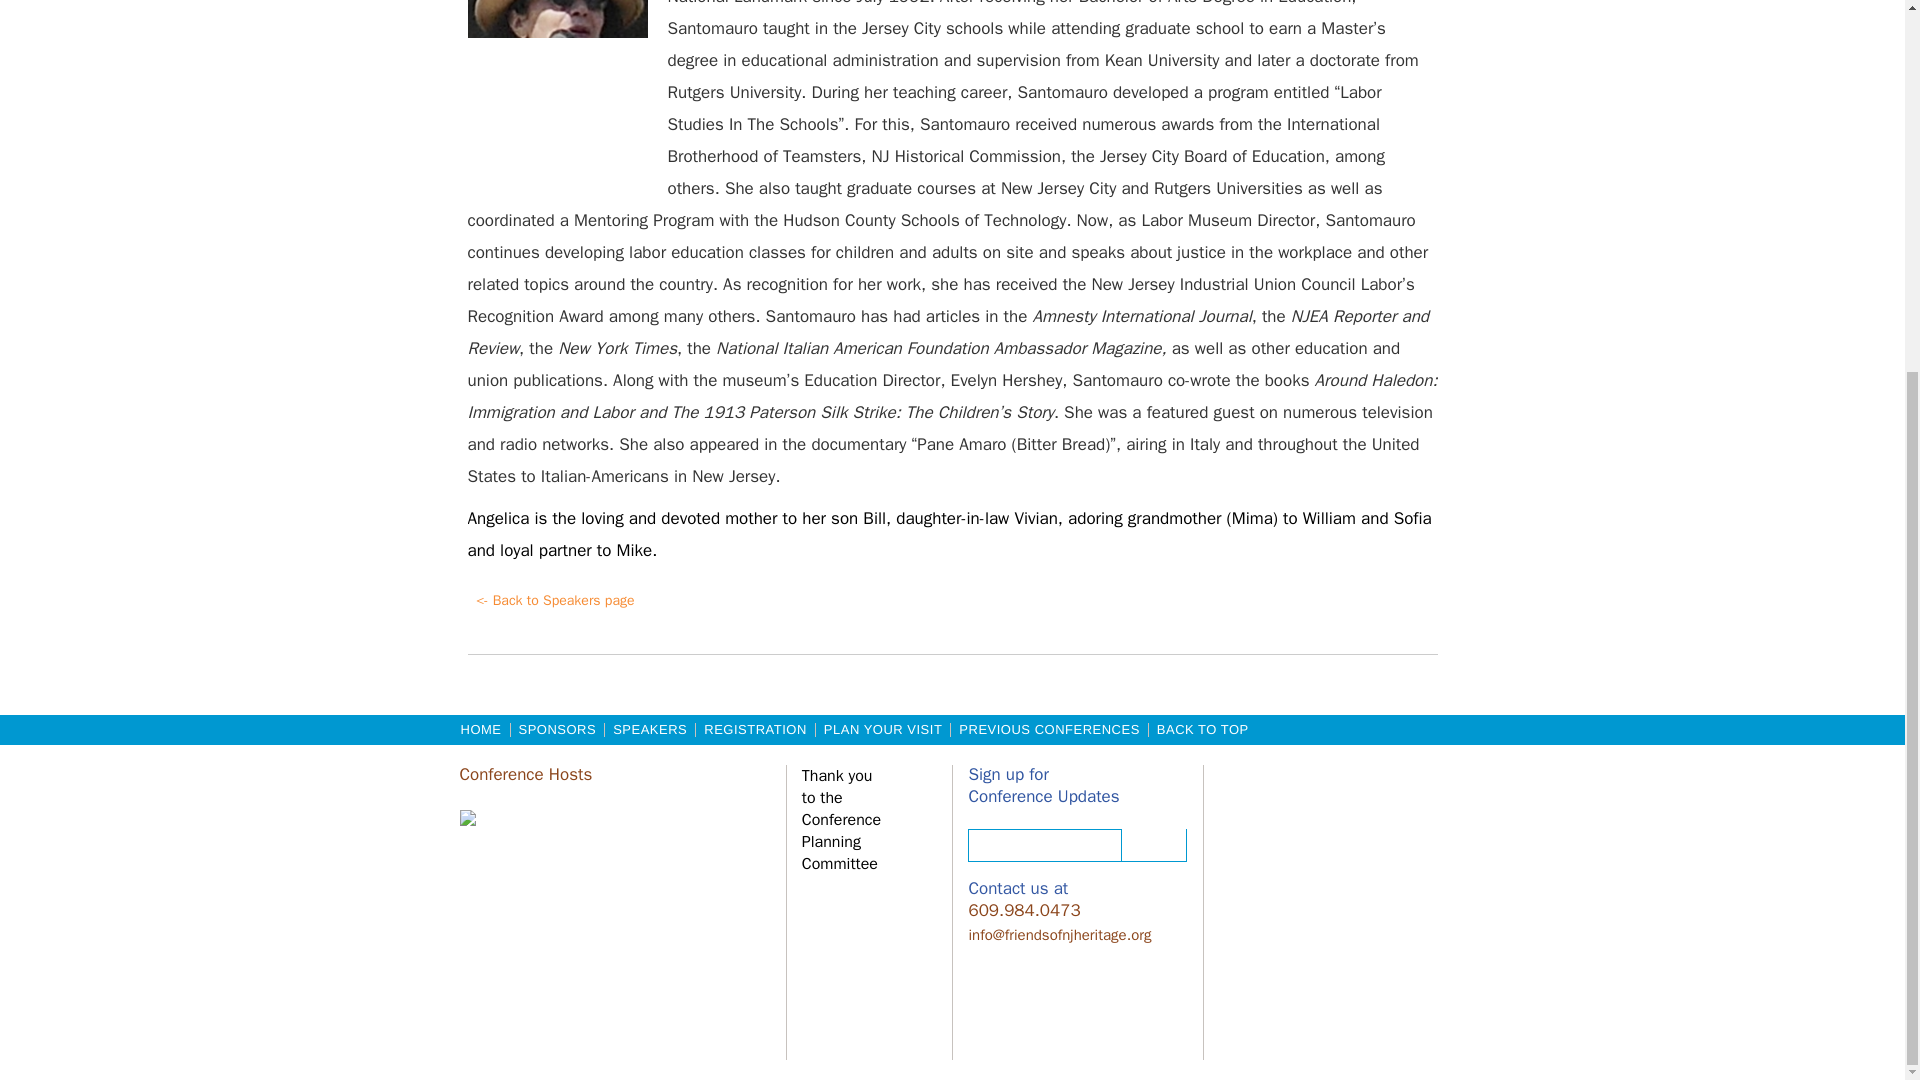 This screenshot has height=1080, width=1920. Describe the element at coordinates (883, 729) in the screenshot. I see `PLAN YOUR VISIT` at that location.